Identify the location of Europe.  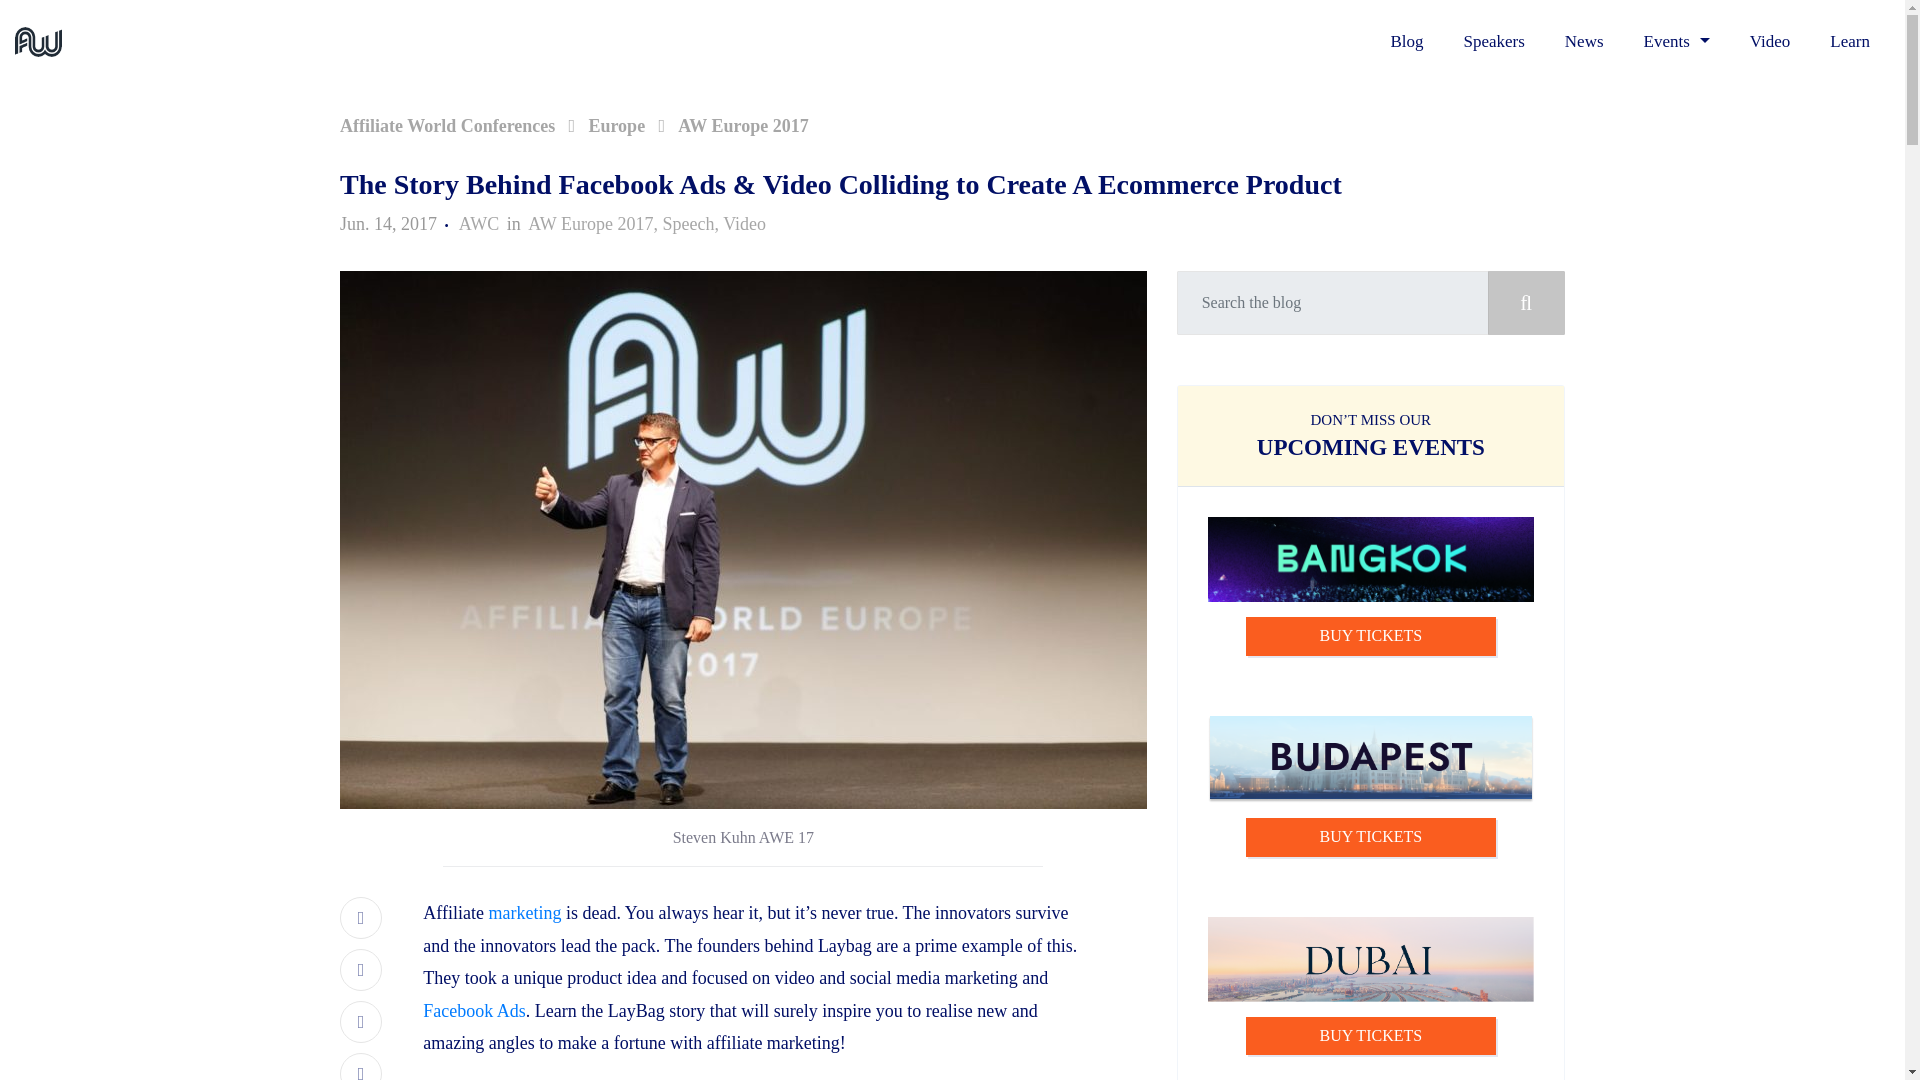
(616, 126).